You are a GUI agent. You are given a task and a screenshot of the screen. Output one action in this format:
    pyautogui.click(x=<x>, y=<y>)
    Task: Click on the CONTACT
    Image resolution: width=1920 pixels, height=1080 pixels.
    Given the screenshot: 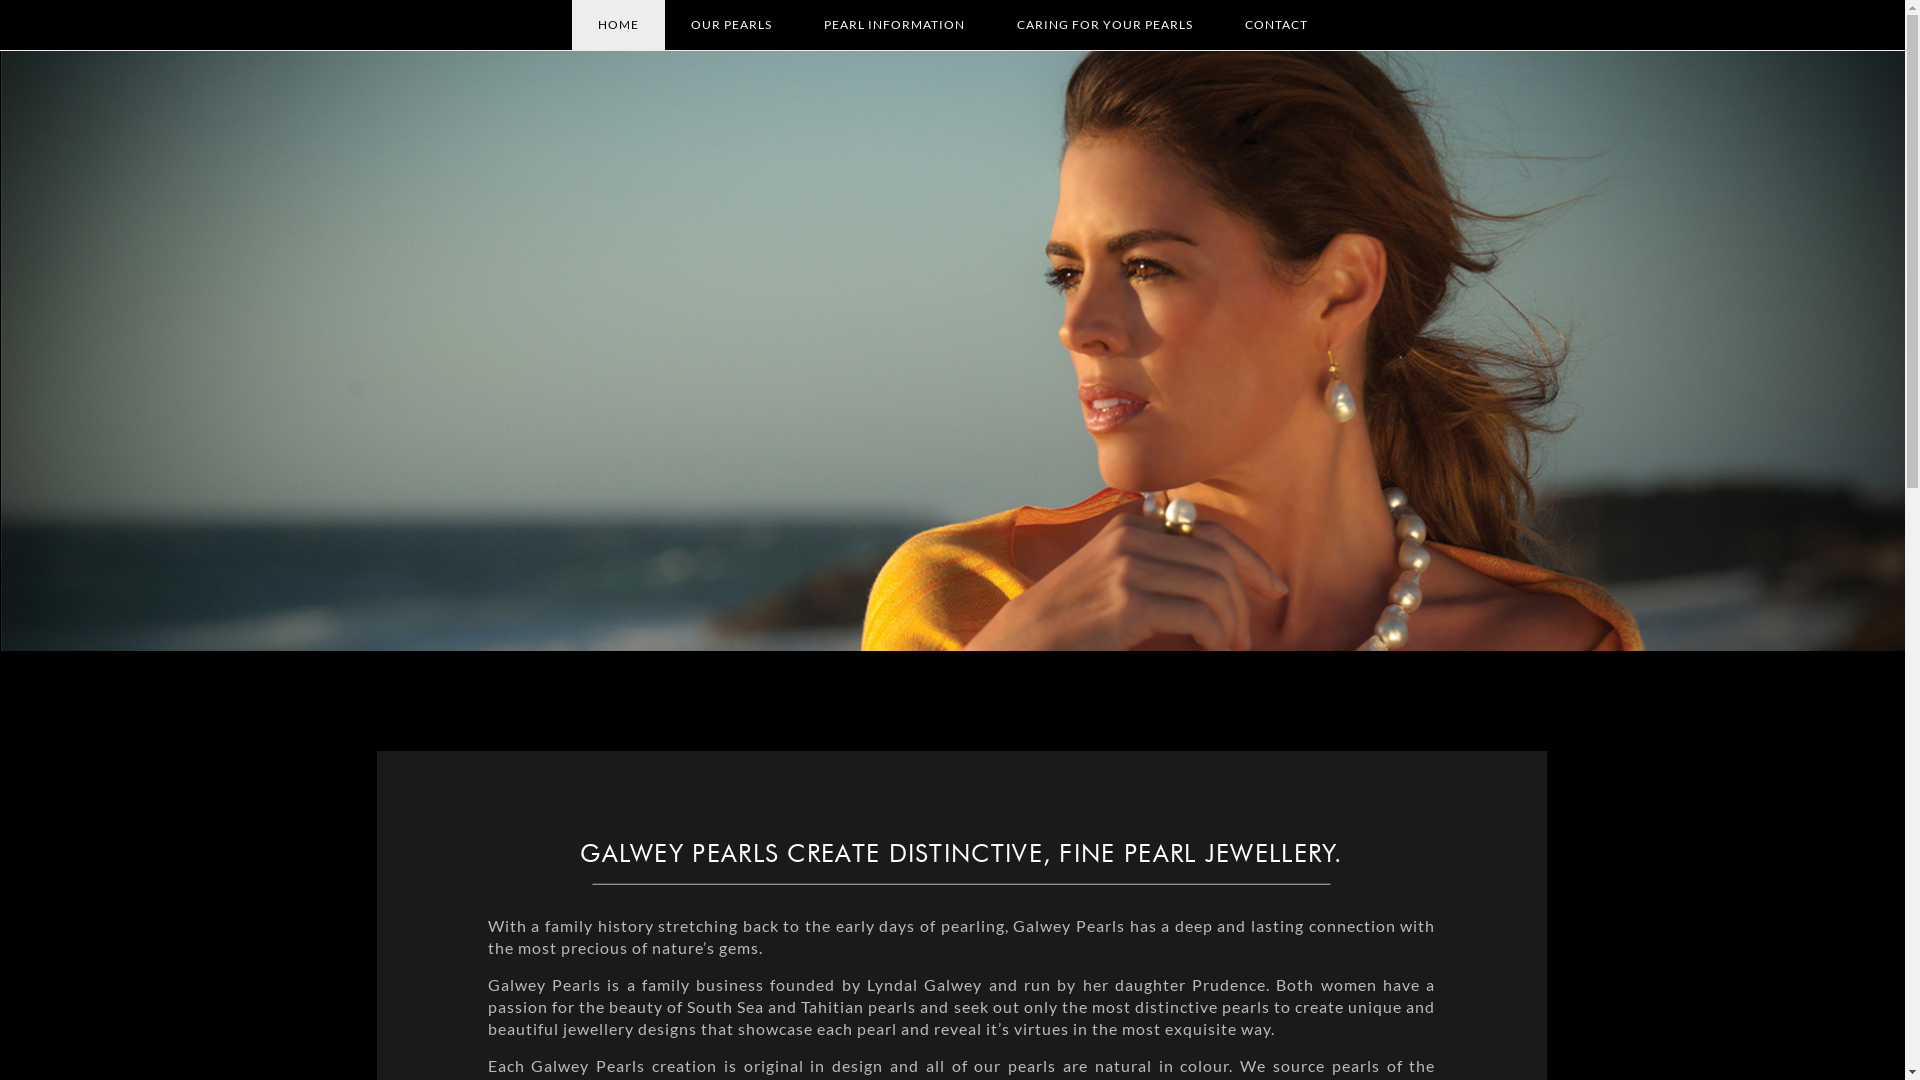 What is the action you would take?
    pyautogui.click(x=1276, y=25)
    